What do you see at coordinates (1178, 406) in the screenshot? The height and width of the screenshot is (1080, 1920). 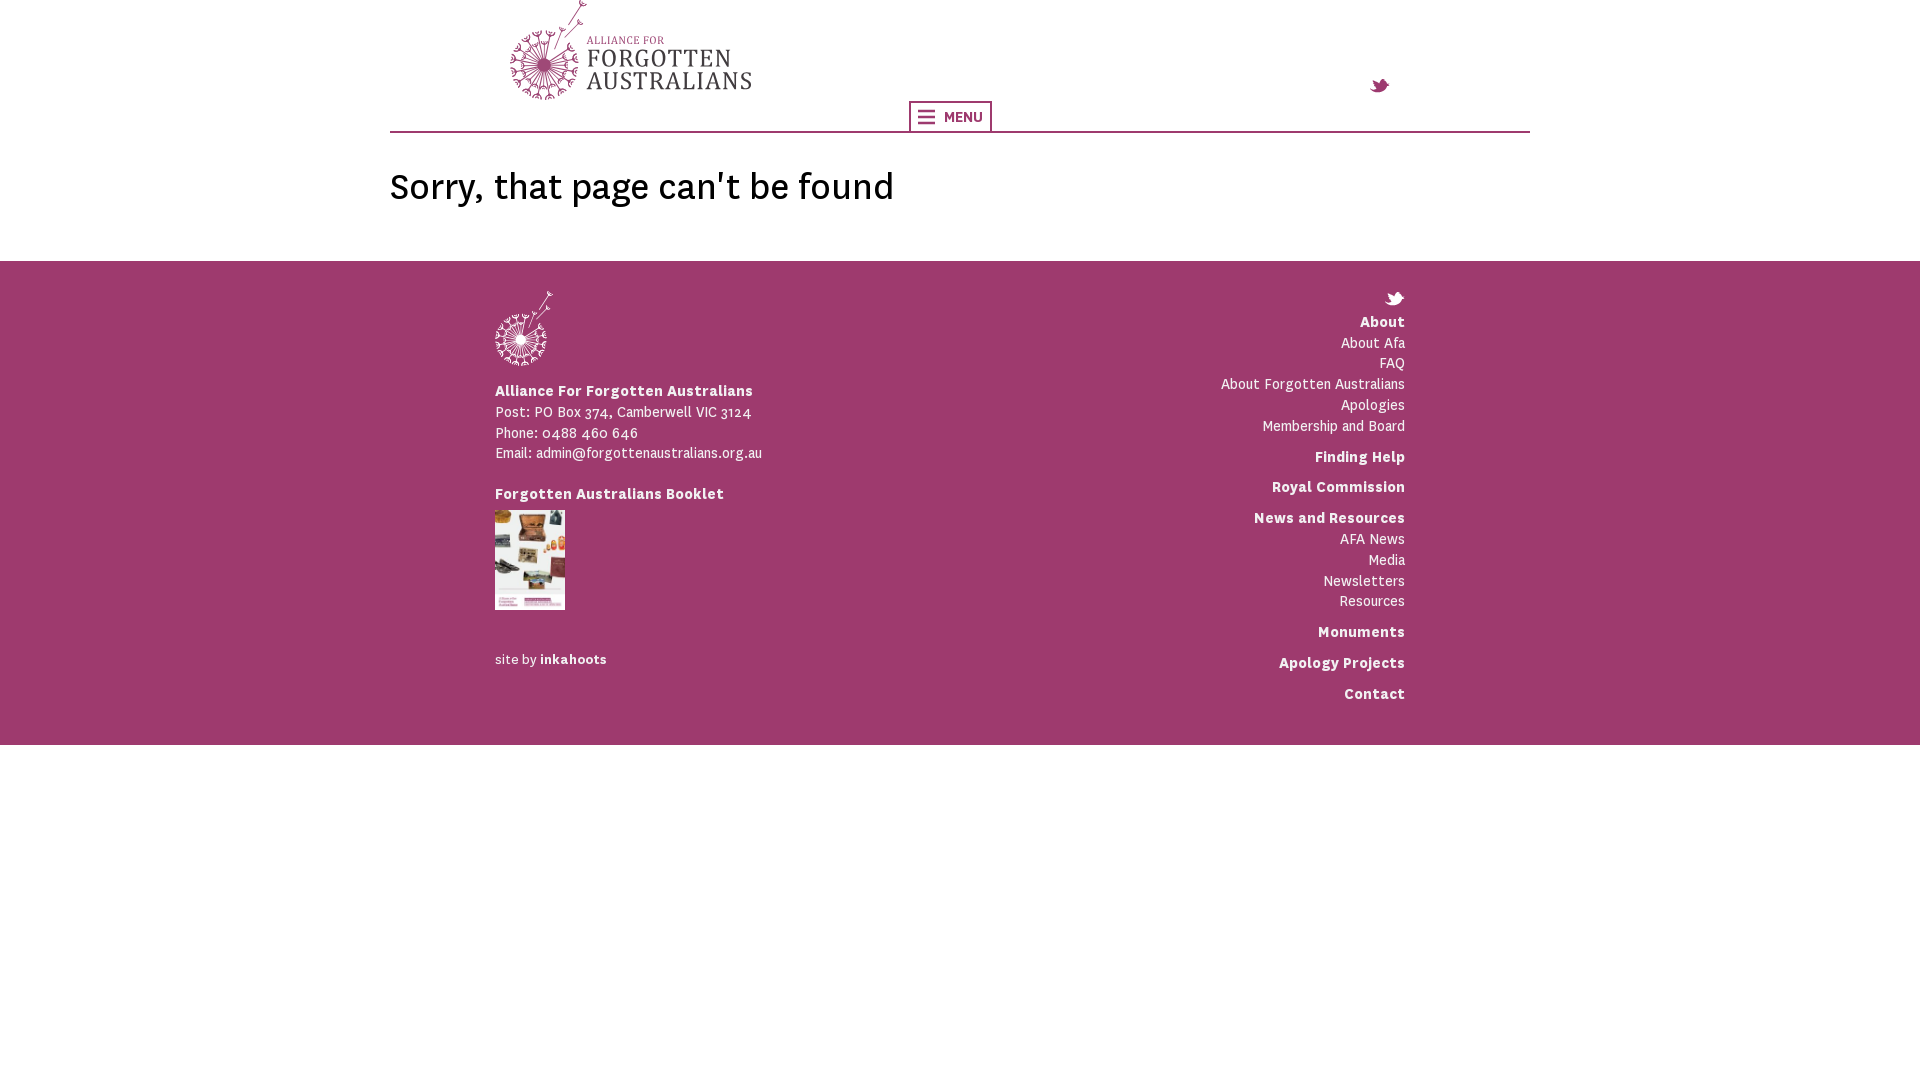 I see `Apologies` at bounding box center [1178, 406].